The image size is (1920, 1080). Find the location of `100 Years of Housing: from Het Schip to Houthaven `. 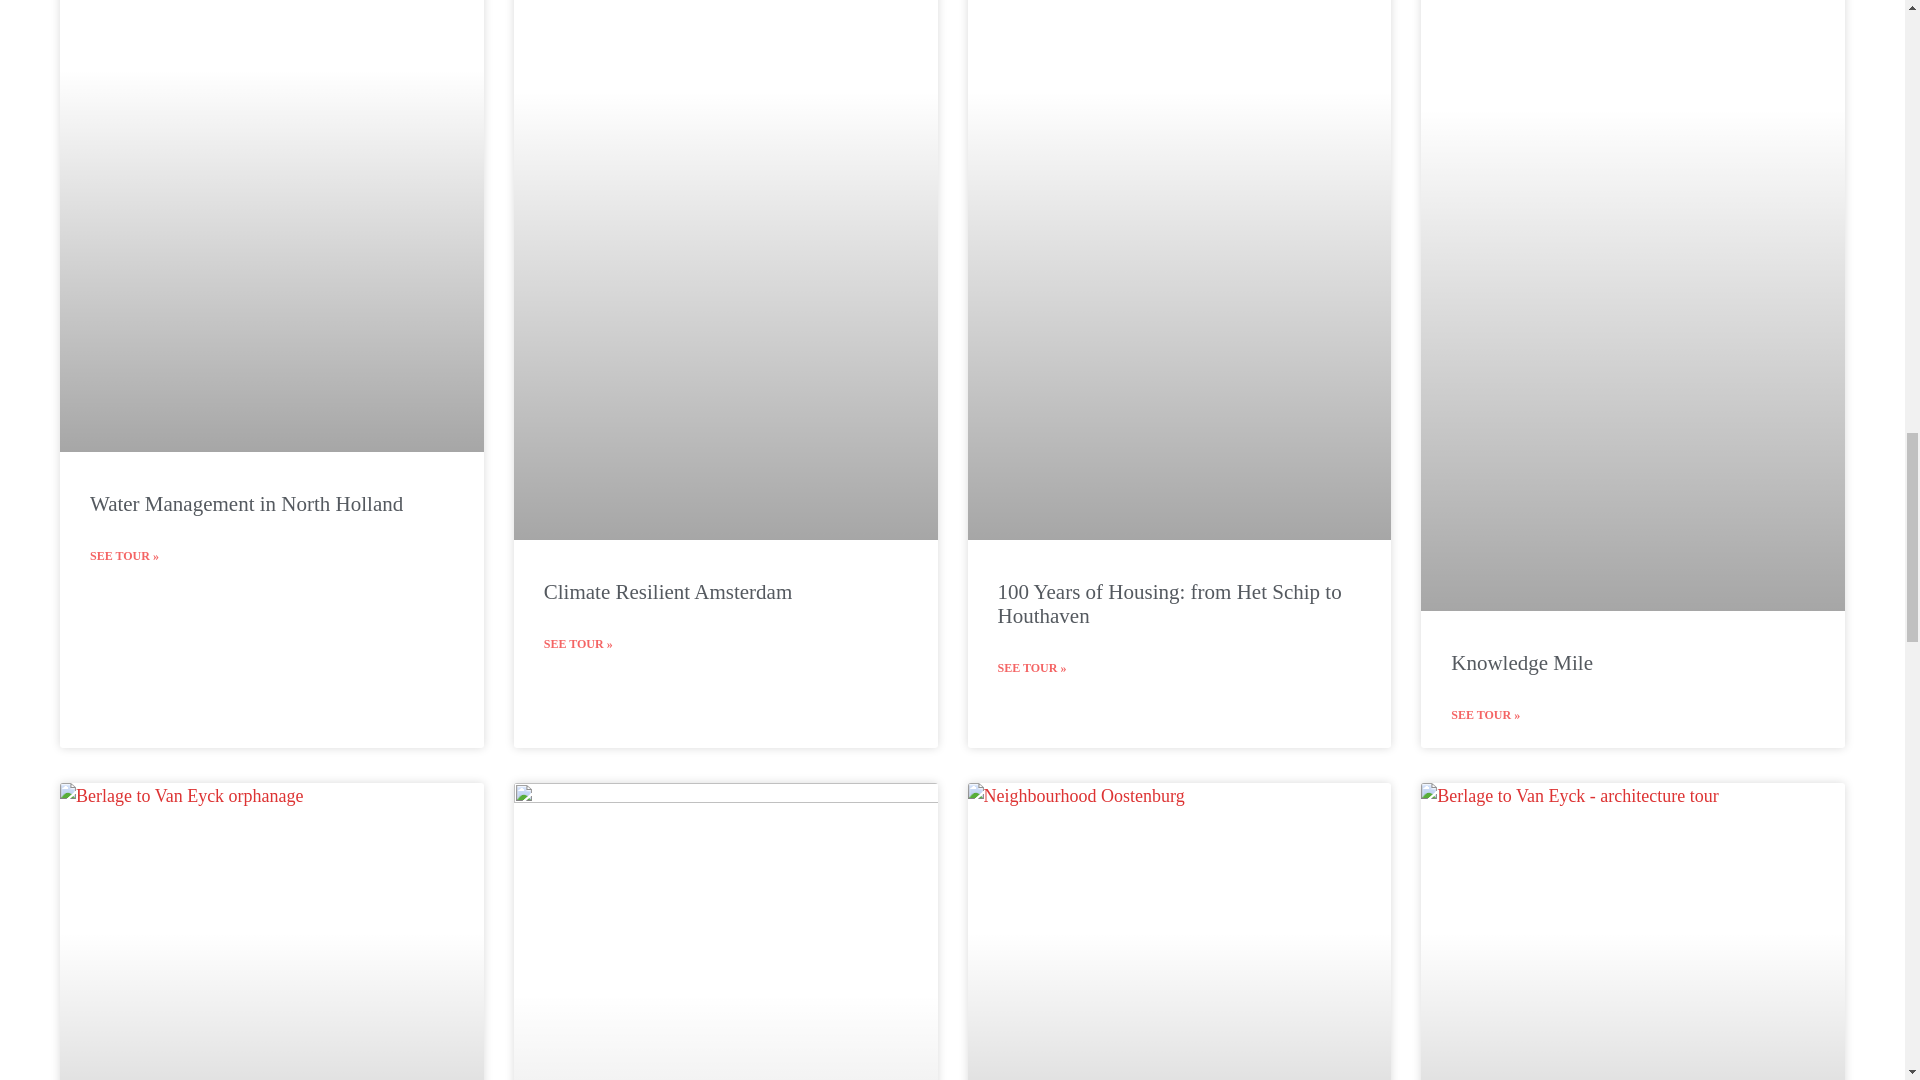

100 Years of Housing: from Het Schip to Houthaven  is located at coordinates (1170, 603).